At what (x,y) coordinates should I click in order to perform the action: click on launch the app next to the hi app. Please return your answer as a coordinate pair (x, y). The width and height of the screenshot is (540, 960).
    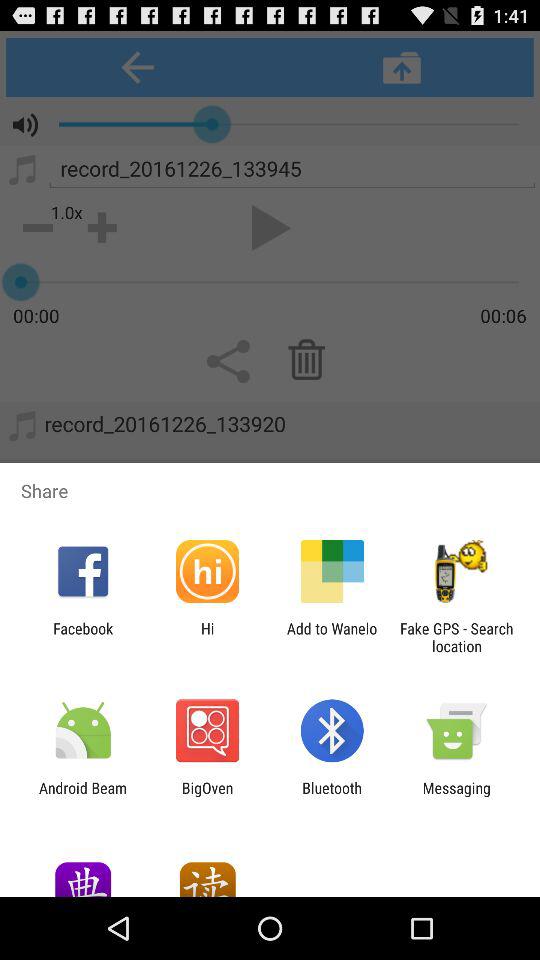
    Looking at the image, I should click on (332, 637).